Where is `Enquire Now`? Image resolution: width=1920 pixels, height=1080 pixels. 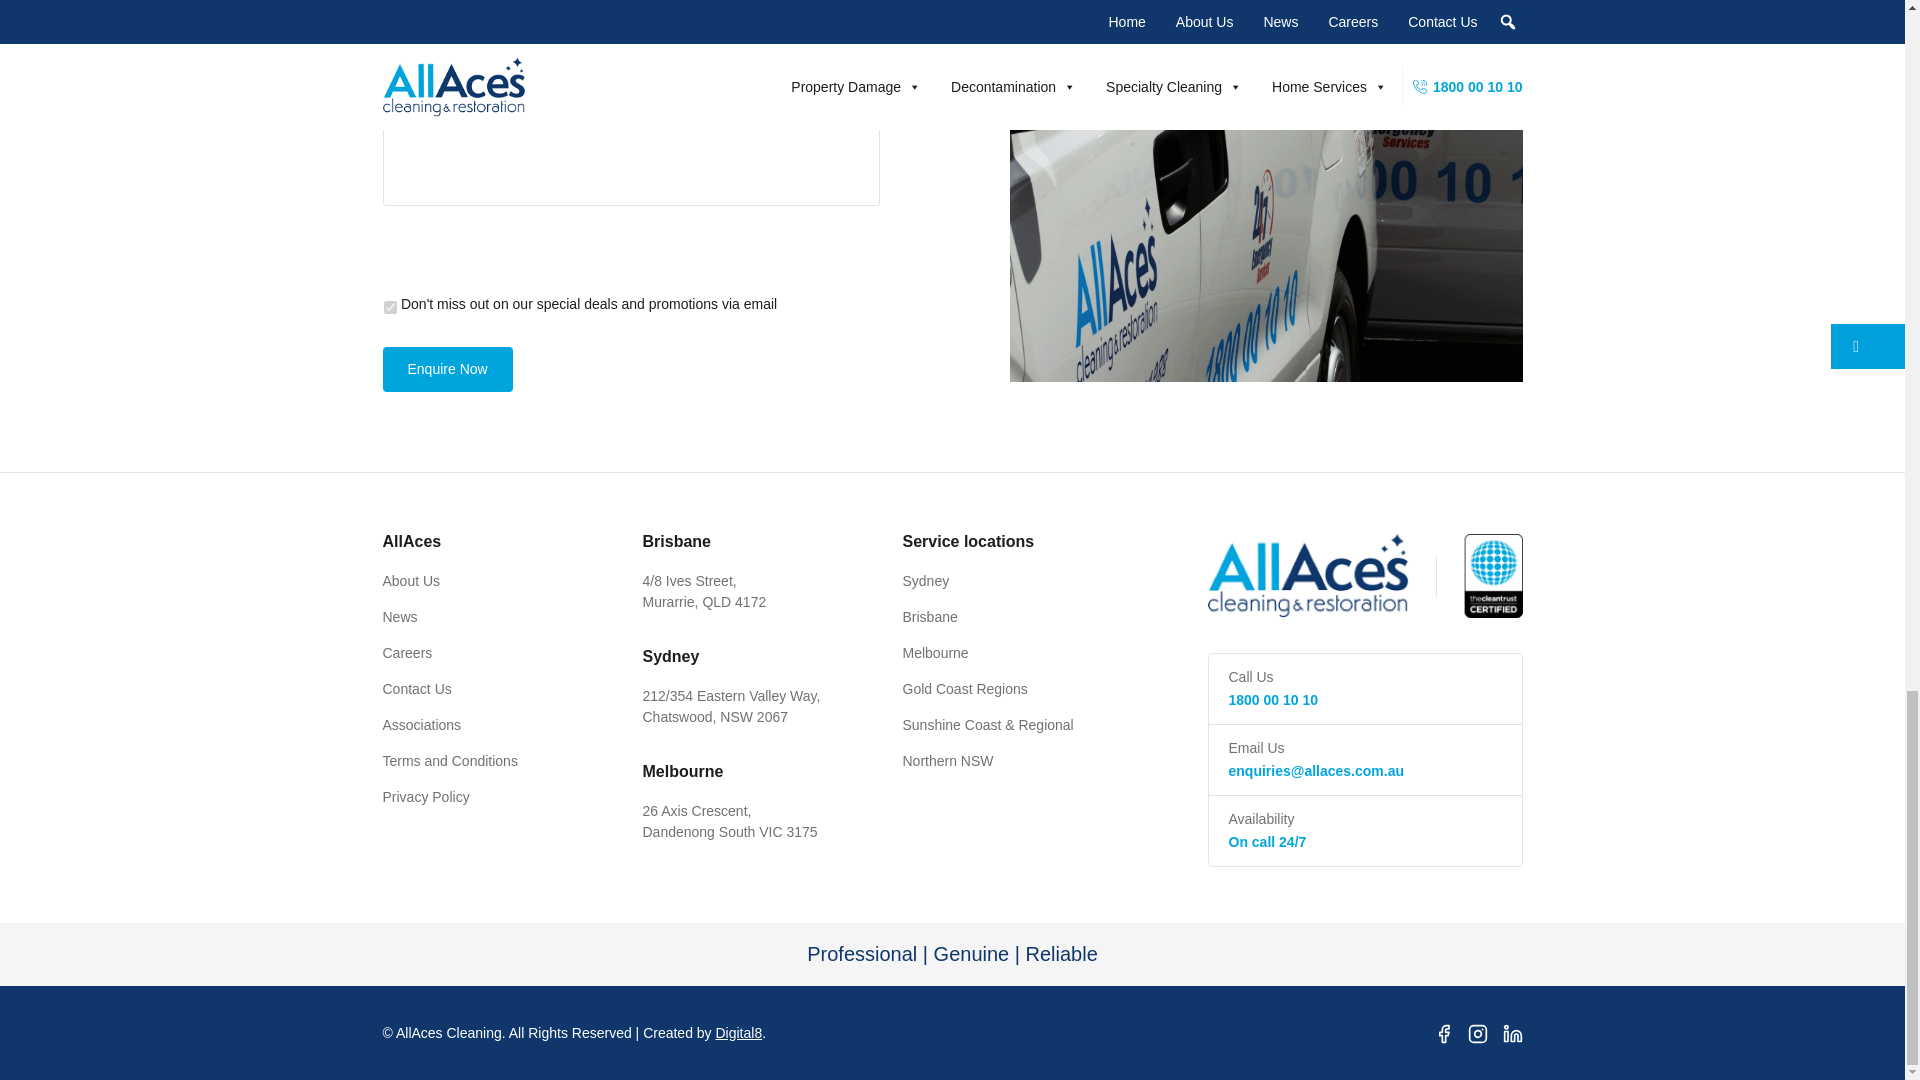
Enquire Now is located at coordinates (447, 369).